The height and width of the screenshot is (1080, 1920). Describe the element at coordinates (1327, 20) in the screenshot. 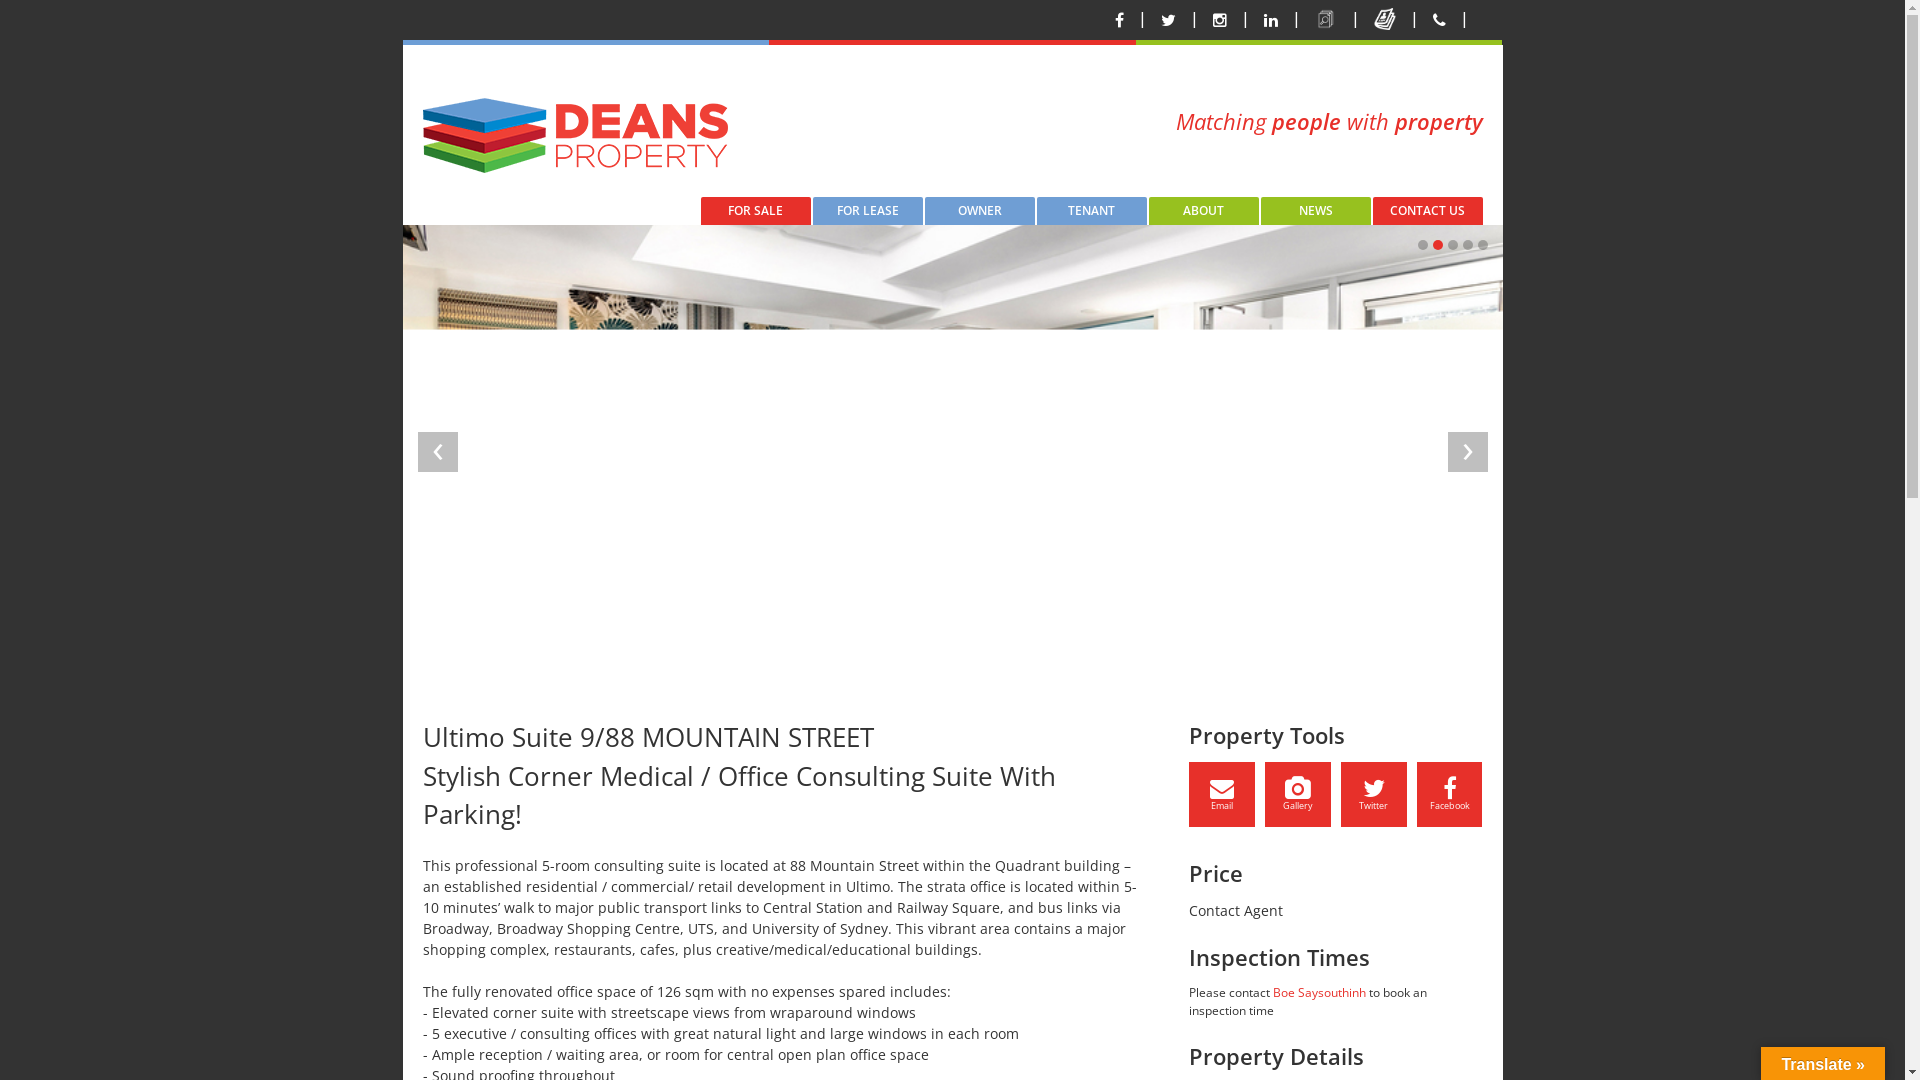

I see `Case Studies` at that location.